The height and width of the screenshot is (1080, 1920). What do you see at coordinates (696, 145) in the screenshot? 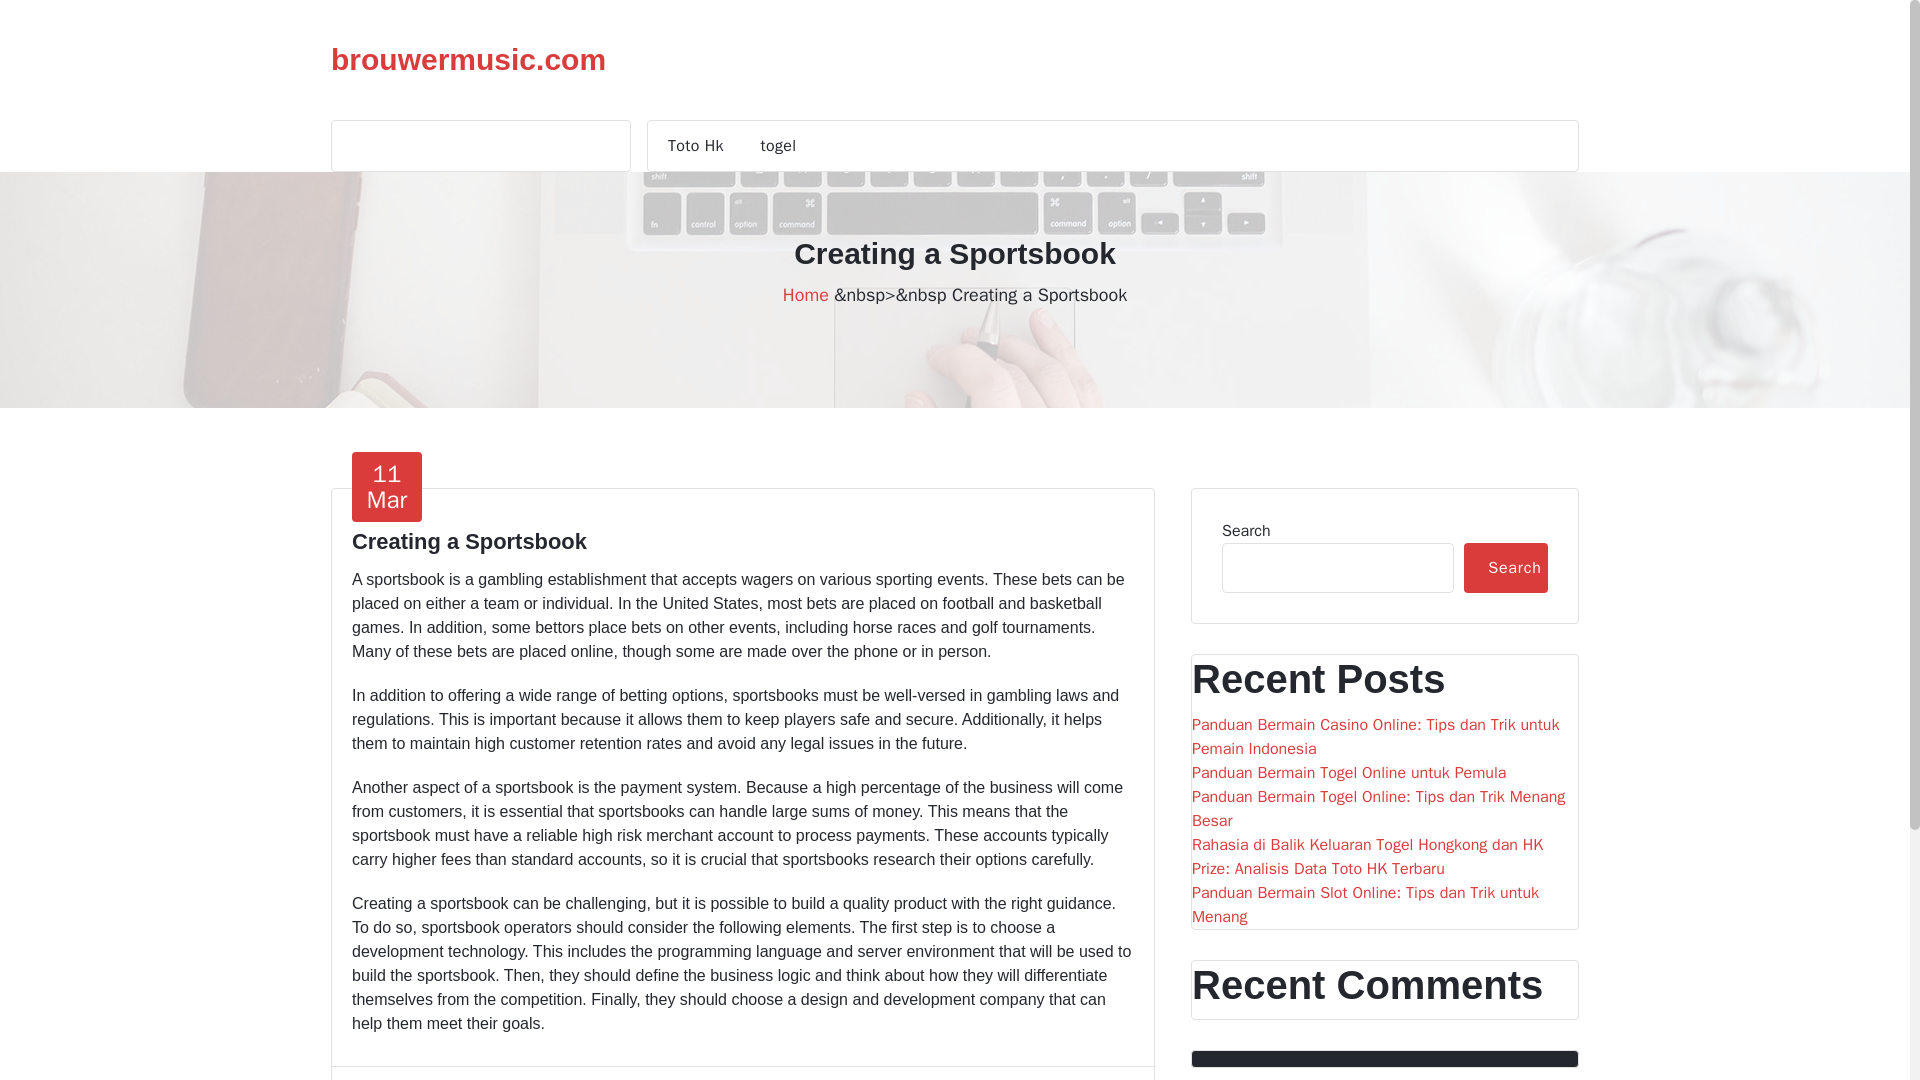
I see `Panduan Bermain Slot Online: Tips dan Trik untuk Menang` at bounding box center [696, 145].